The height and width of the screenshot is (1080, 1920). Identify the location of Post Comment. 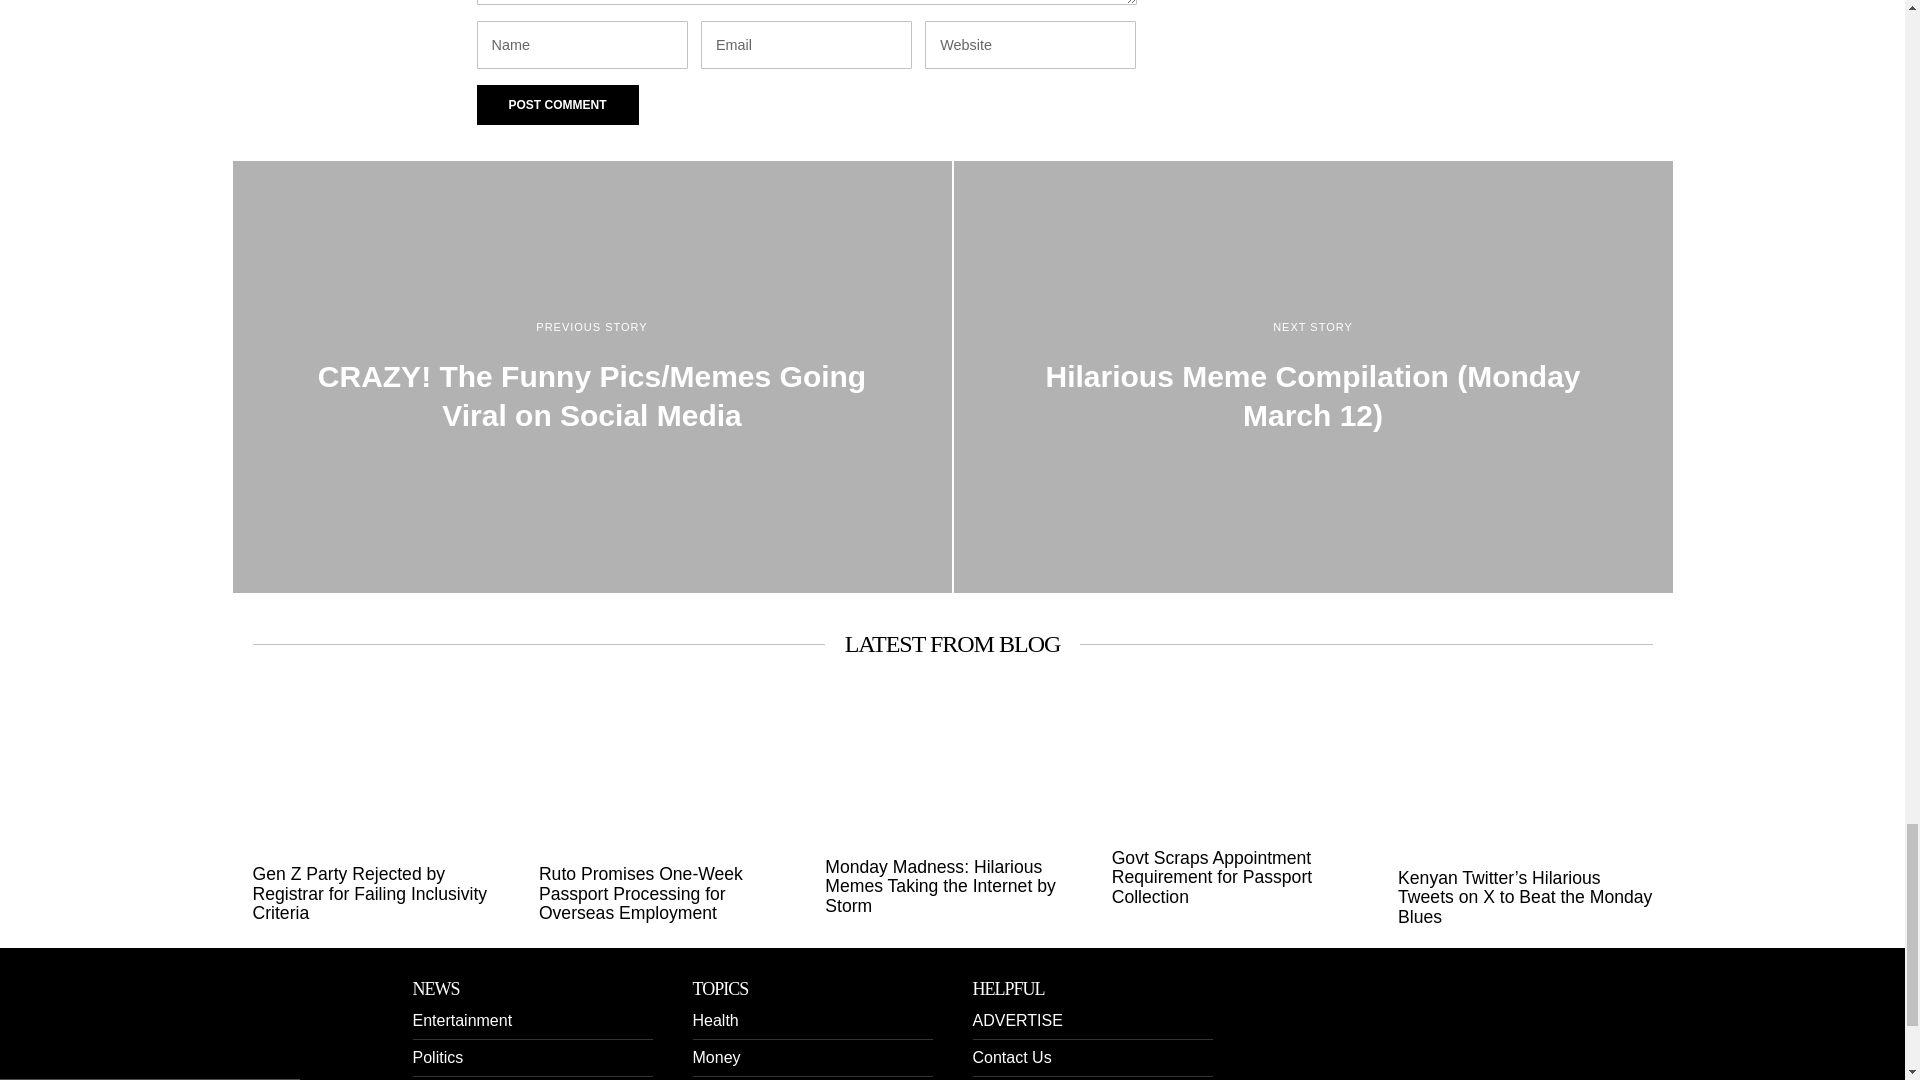
(556, 105).